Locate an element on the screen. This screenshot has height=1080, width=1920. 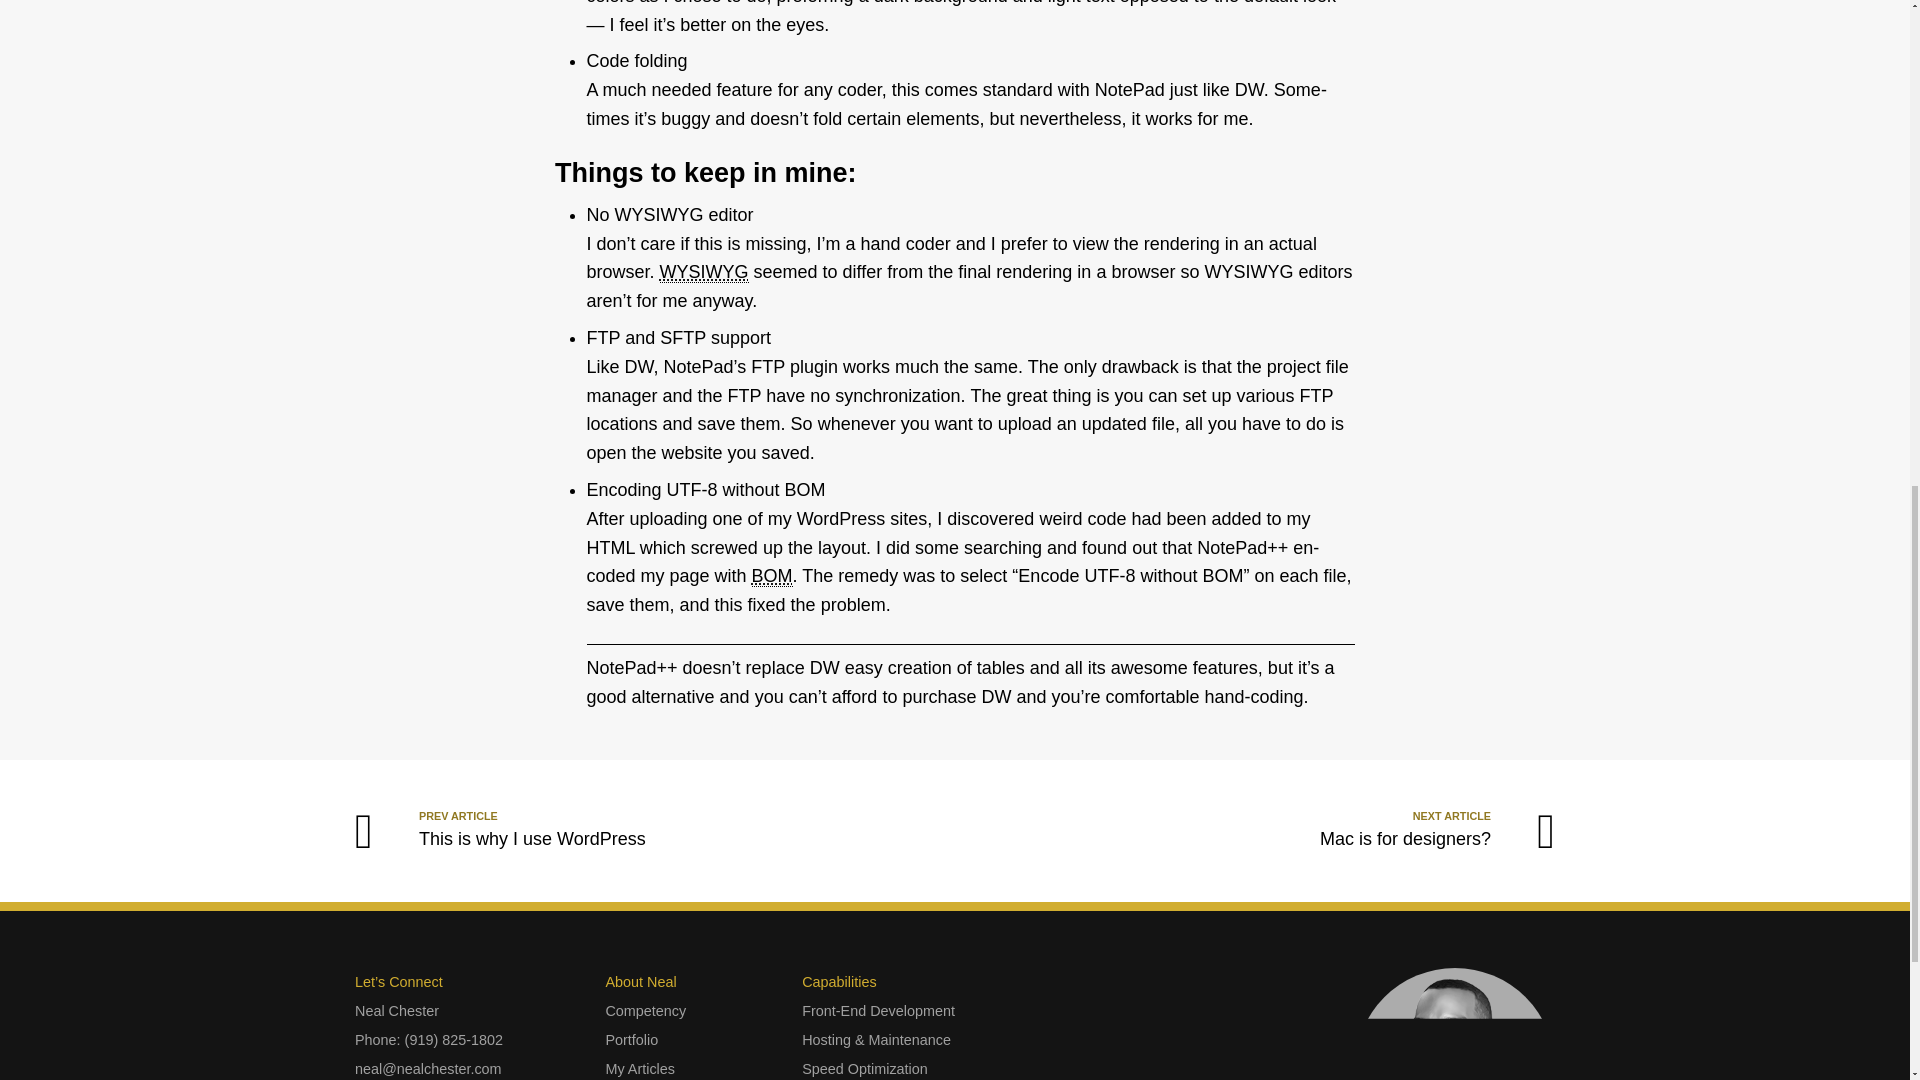
Neal Chester is located at coordinates (864, 1068).